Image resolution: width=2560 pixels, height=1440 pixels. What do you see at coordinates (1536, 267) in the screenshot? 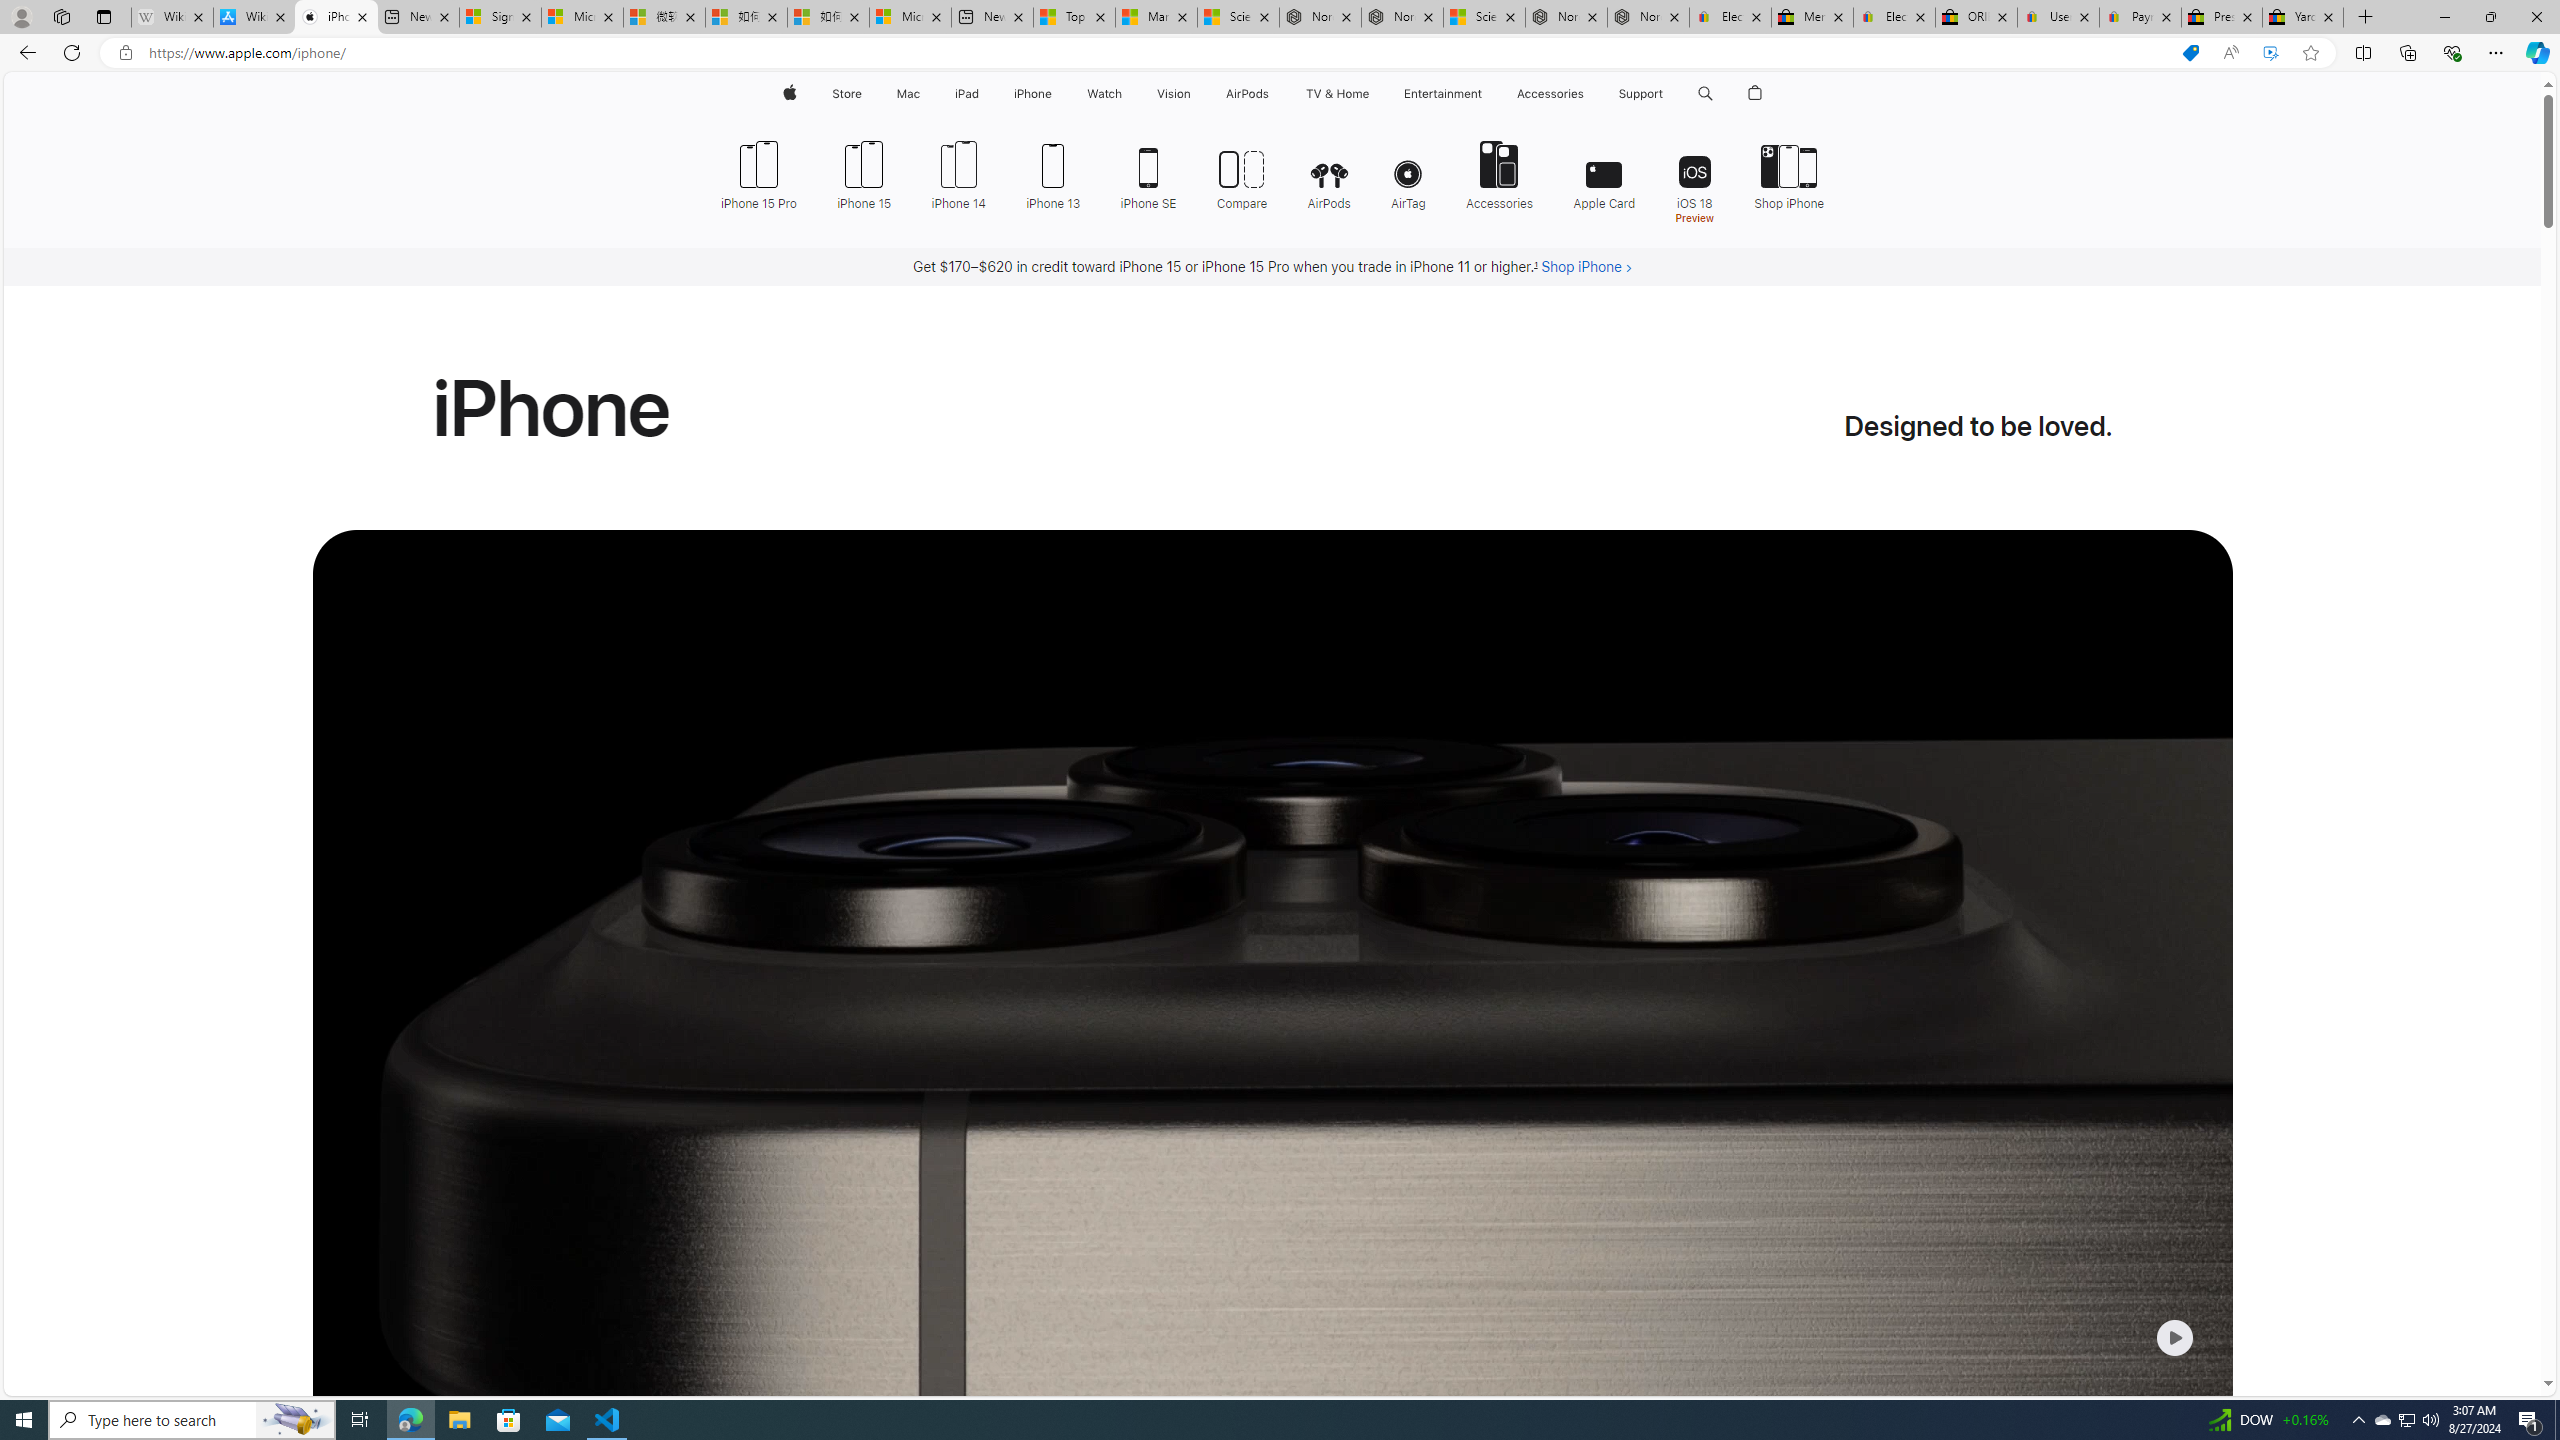
I see `Footnote 1` at bounding box center [1536, 267].